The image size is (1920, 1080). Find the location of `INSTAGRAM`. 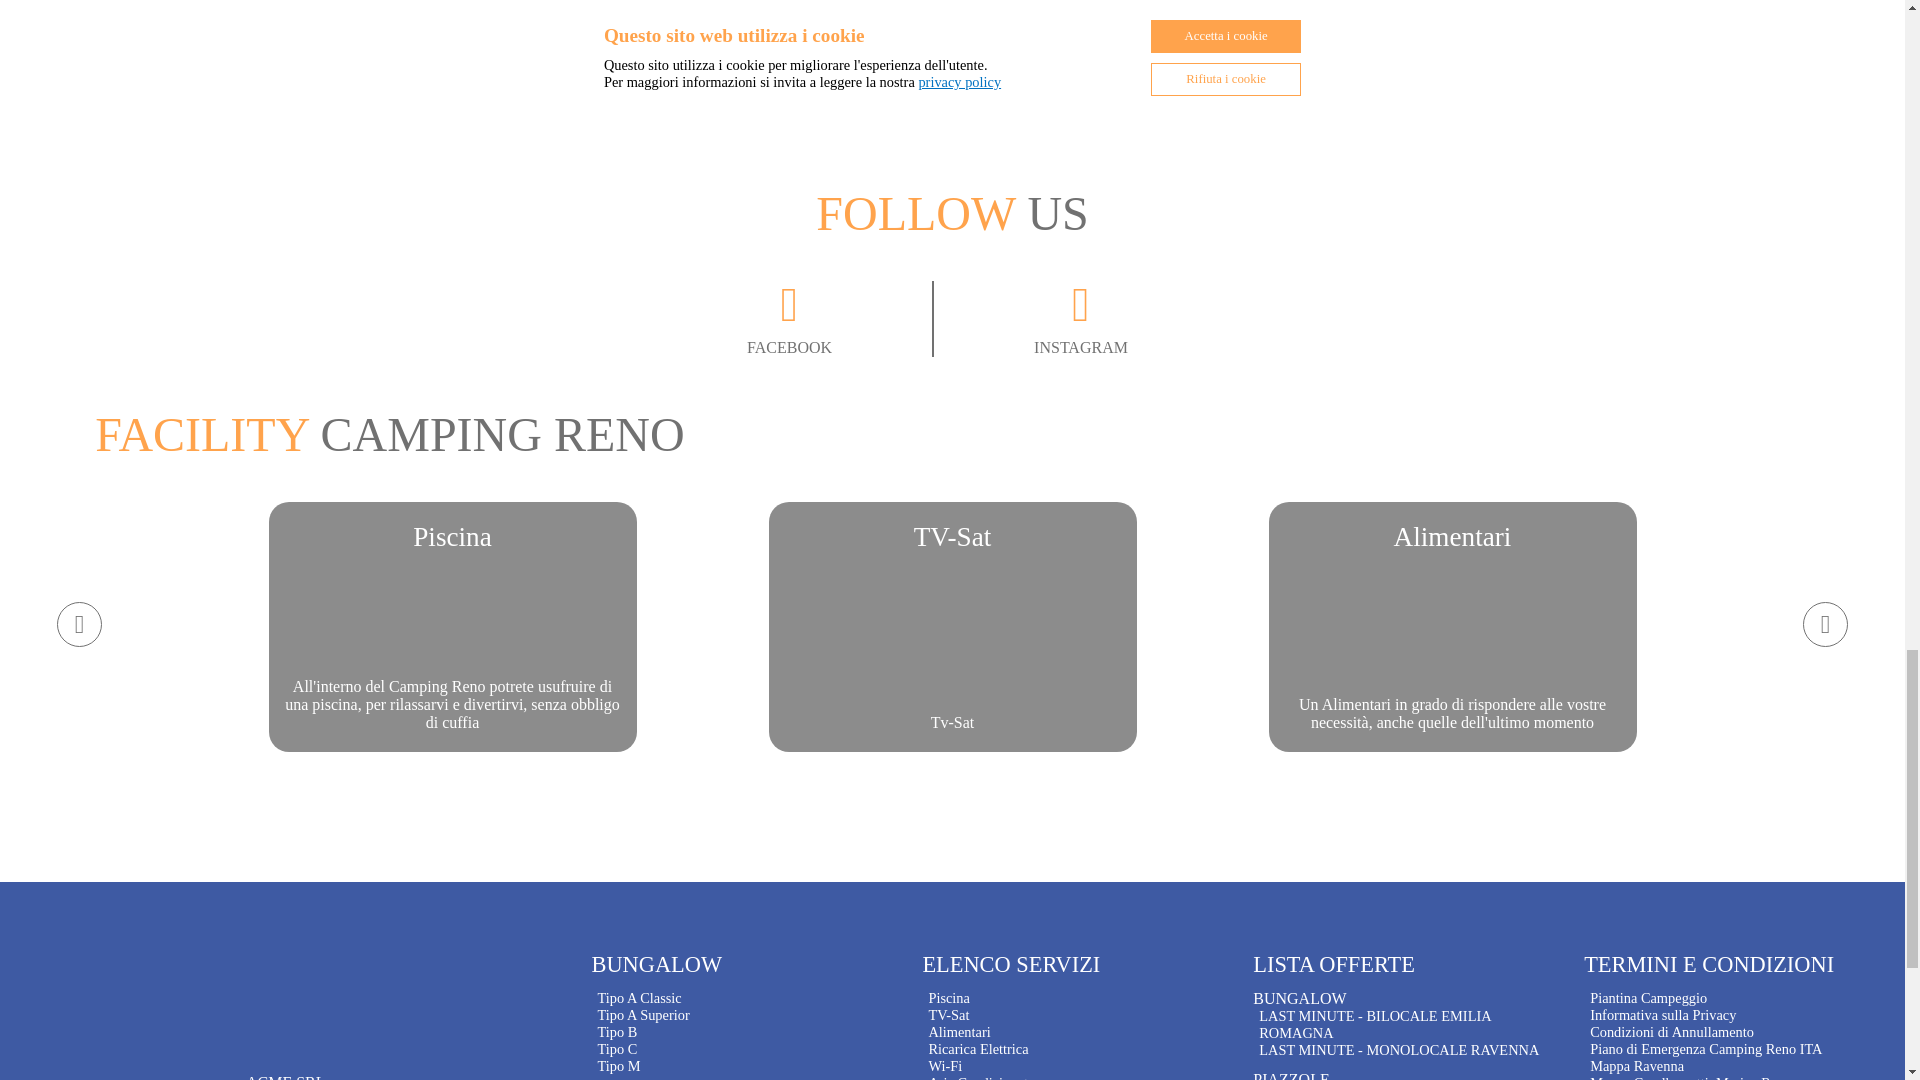

INSTAGRAM is located at coordinates (170, 22).